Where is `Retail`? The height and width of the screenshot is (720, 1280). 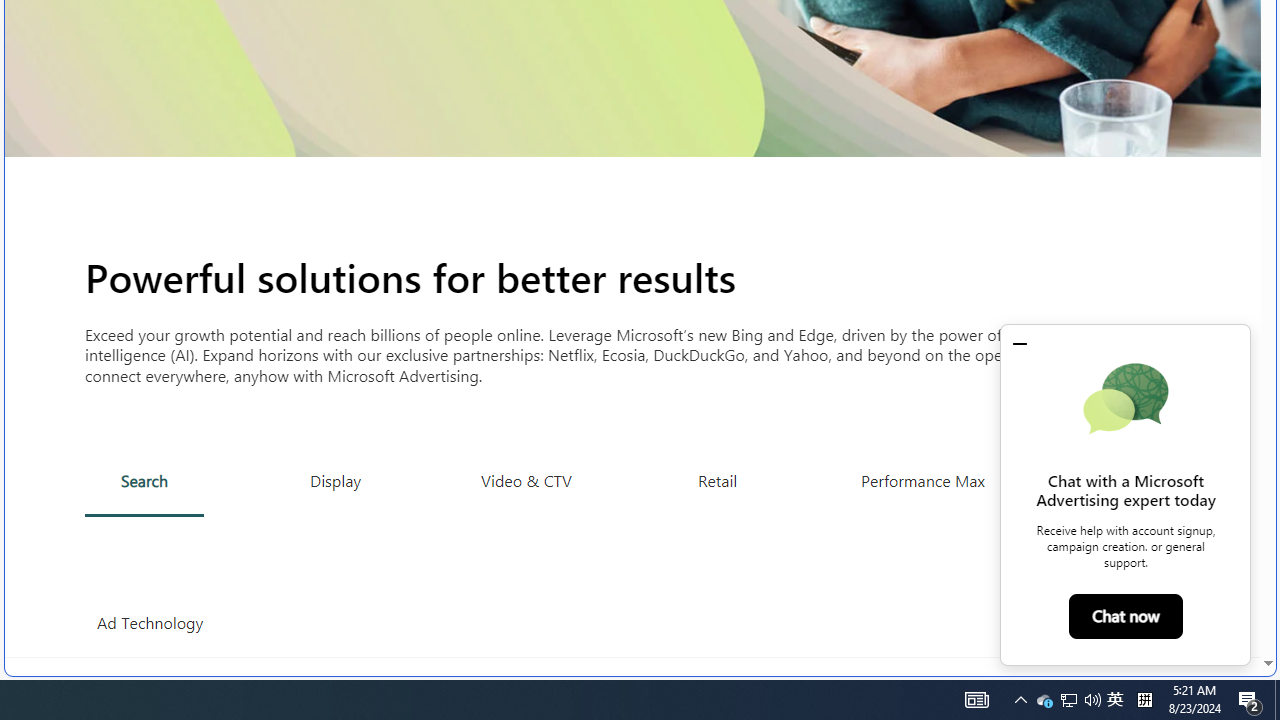 Retail is located at coordinates (716, 480).